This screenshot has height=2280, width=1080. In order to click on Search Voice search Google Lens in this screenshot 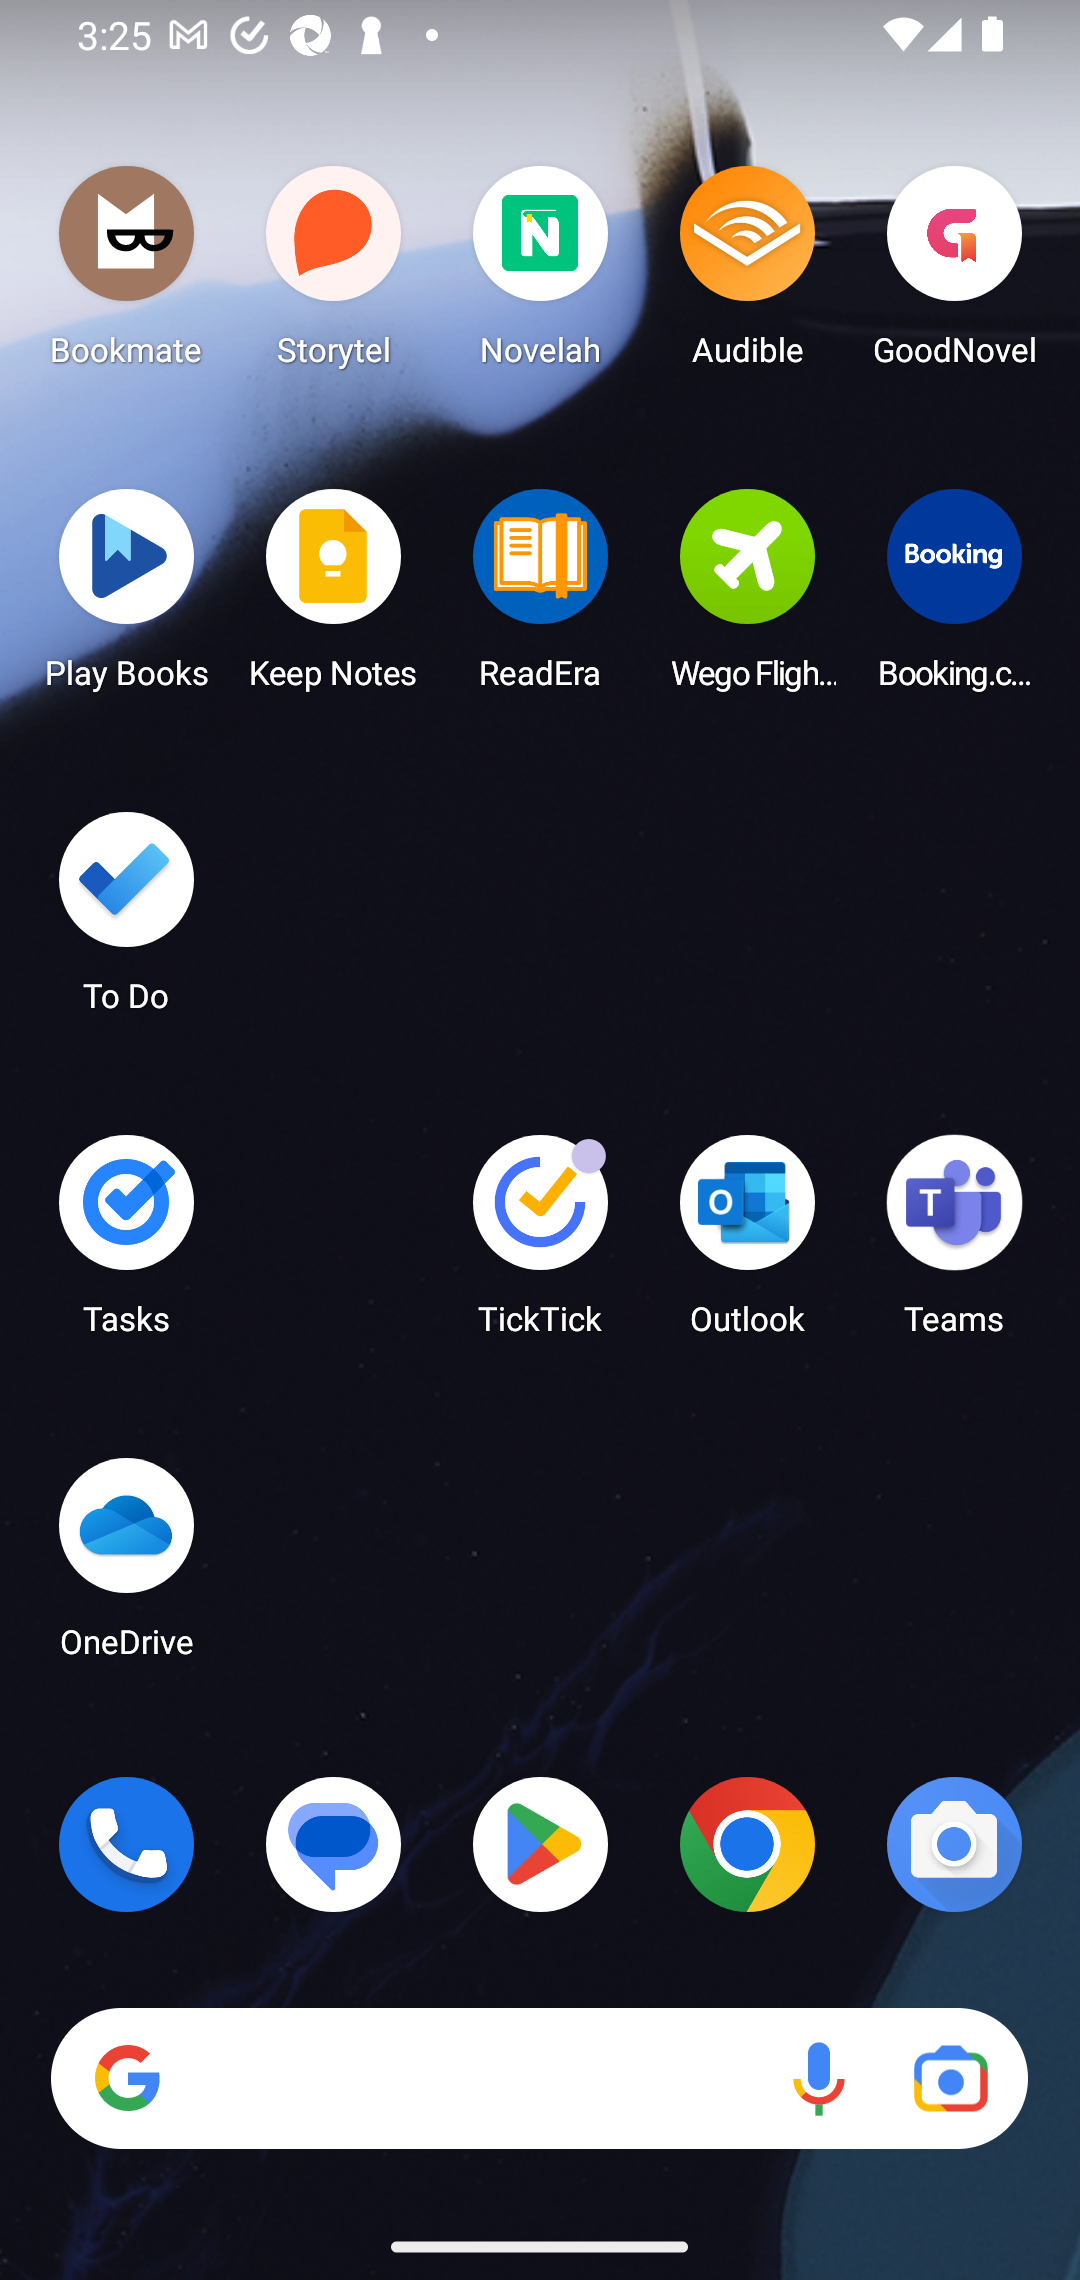, I will do `click(539, 2079)`.